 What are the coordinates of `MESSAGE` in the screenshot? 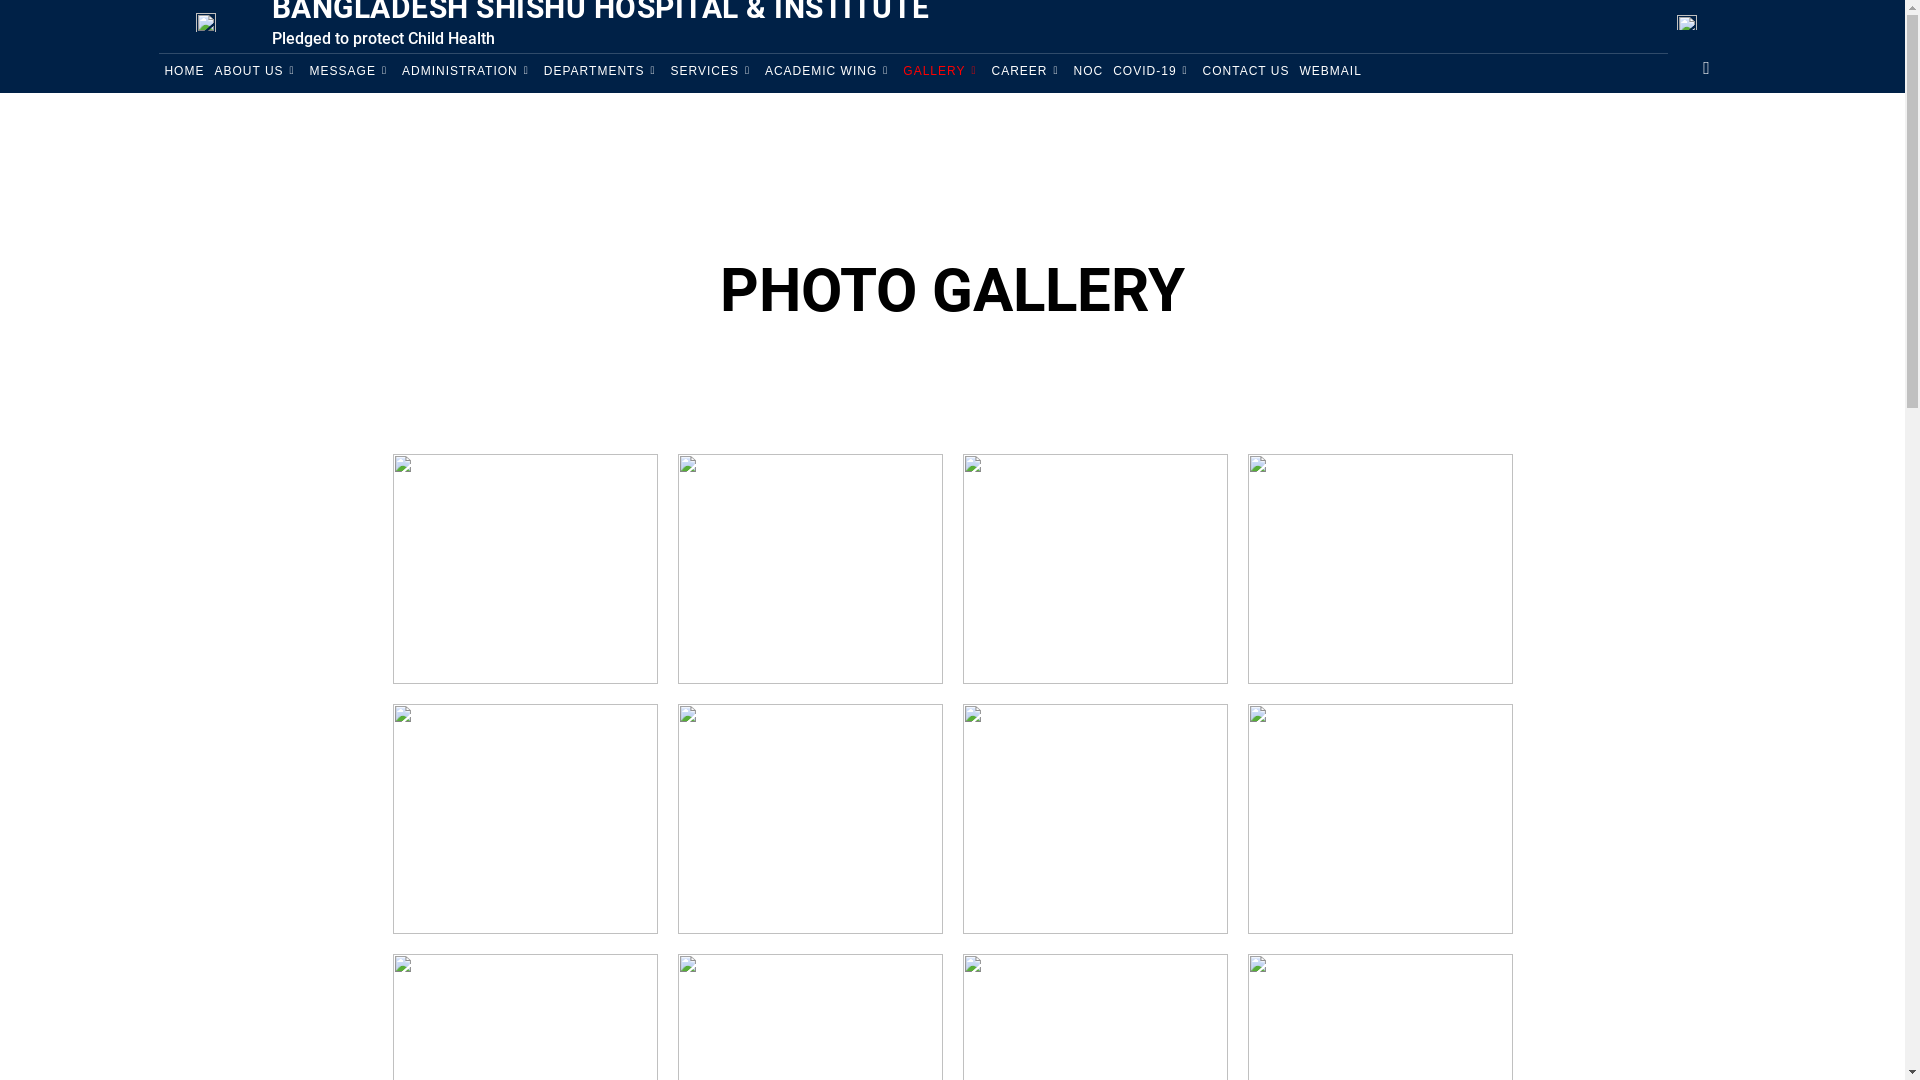 It's located at (351, 71).